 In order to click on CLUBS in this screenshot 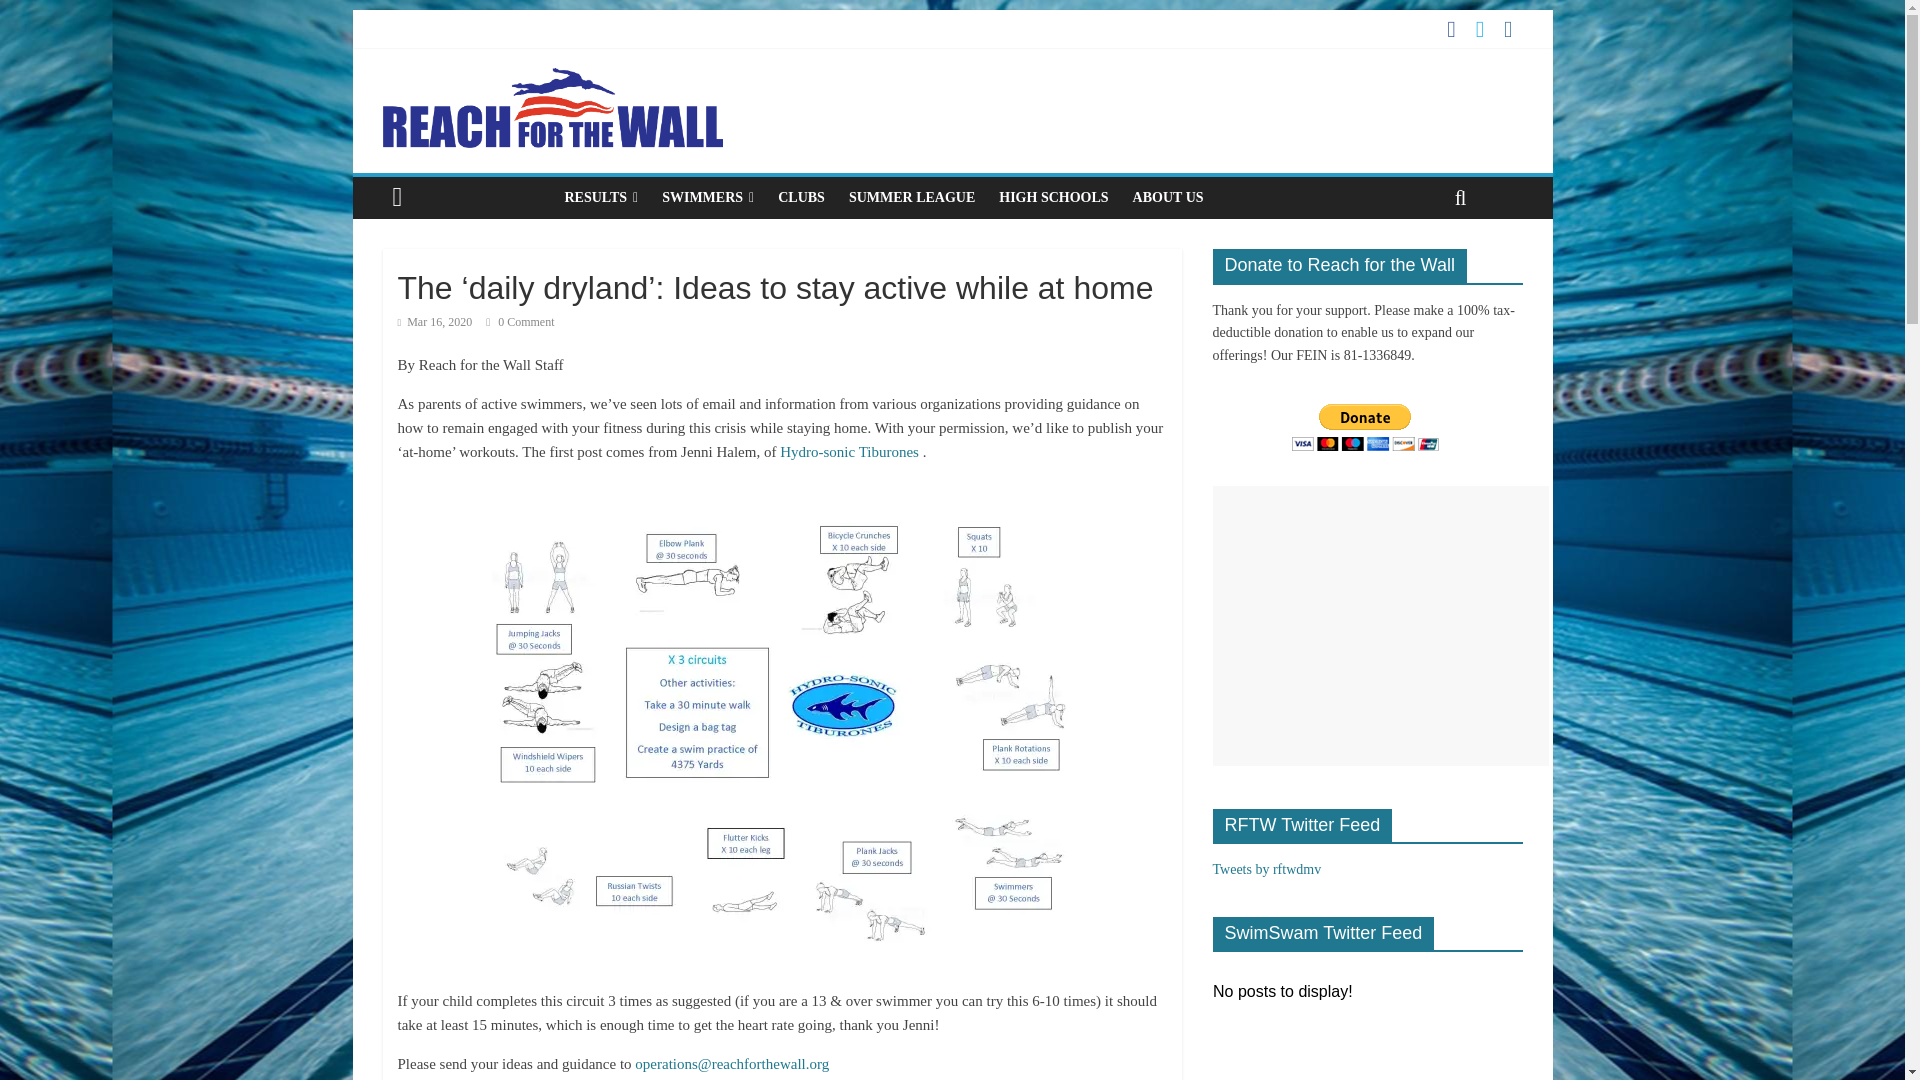, I will do `click(802, 198)`.